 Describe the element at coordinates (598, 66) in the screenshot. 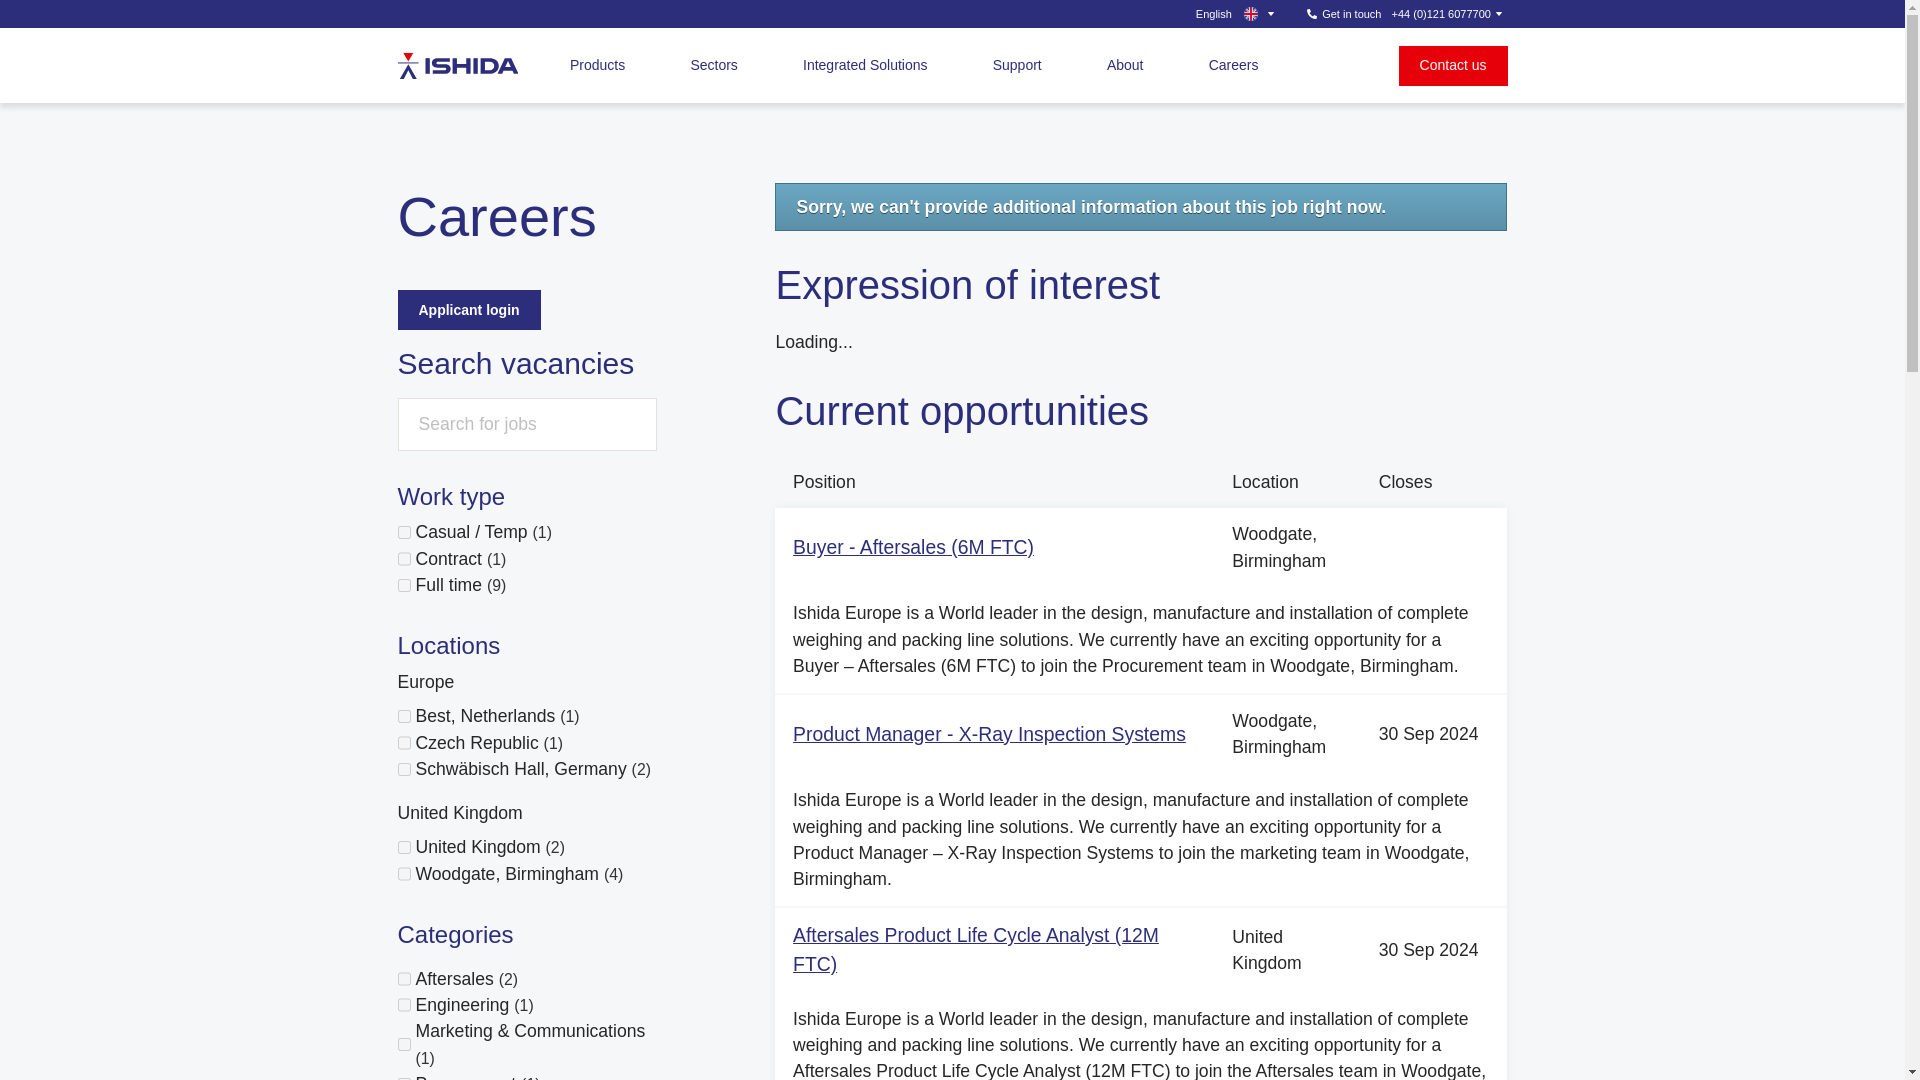

I see `Products` at that location.